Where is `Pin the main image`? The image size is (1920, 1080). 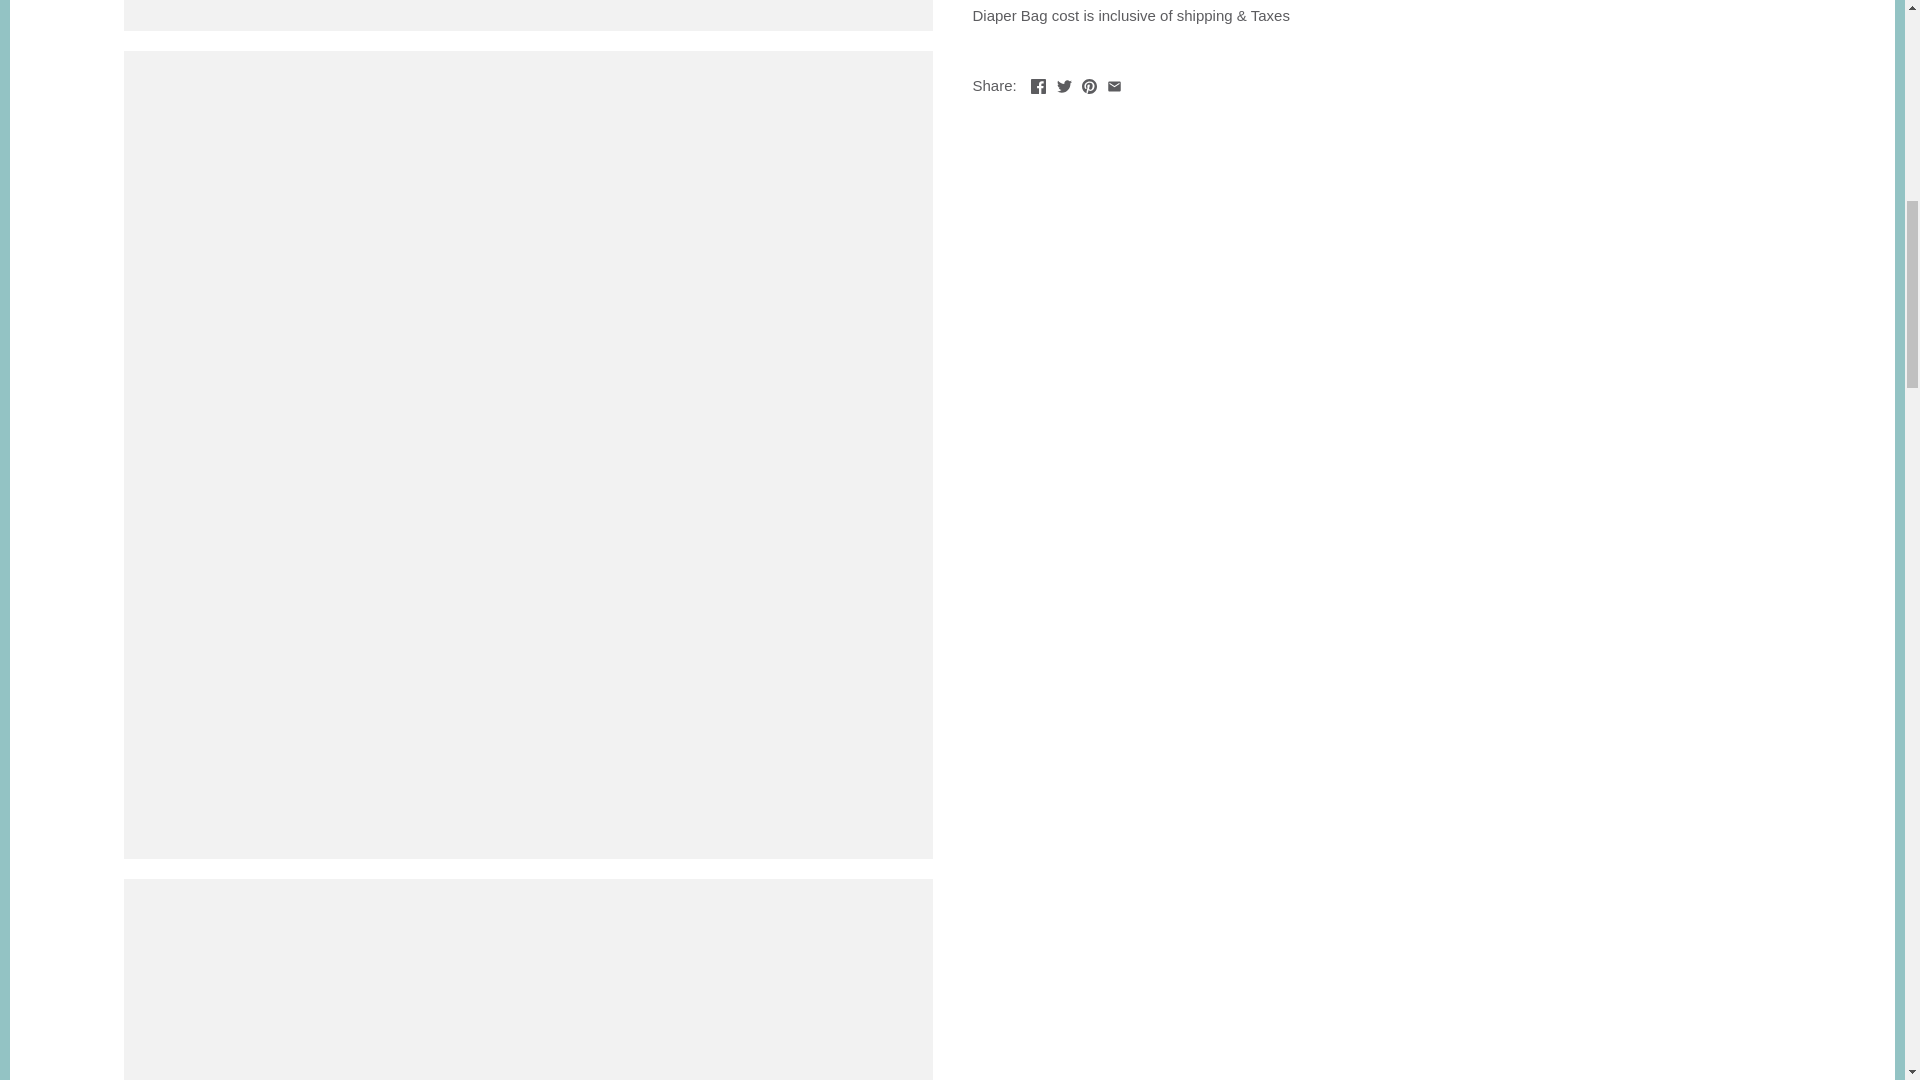
Pin the main image is located at coordinates (1089, 82).